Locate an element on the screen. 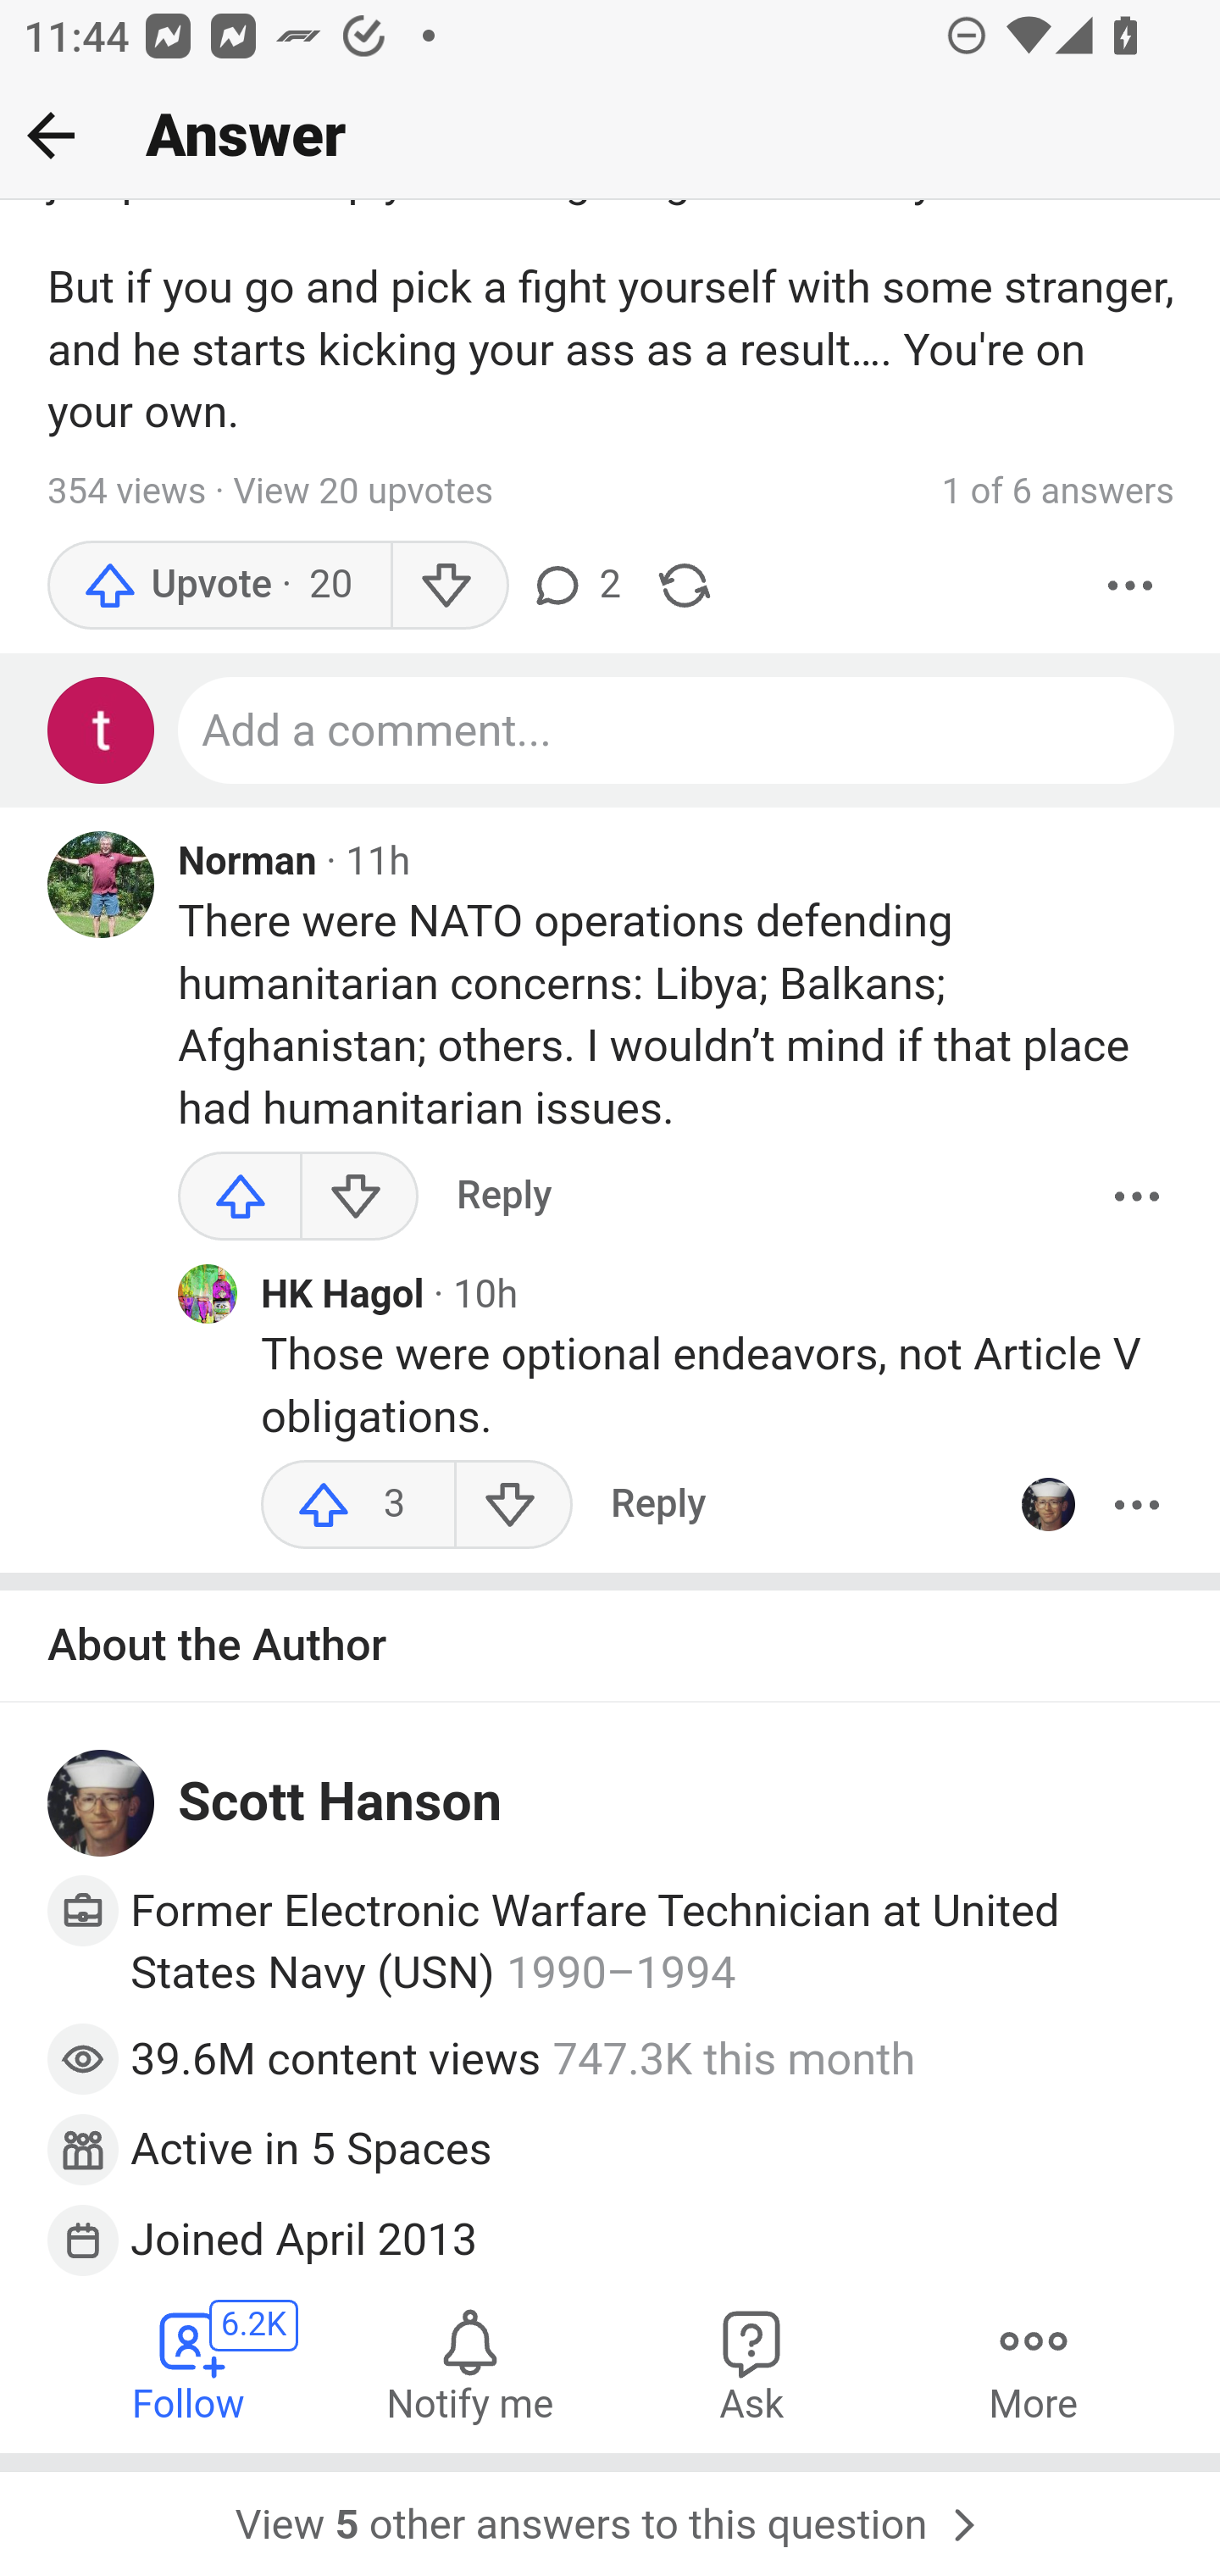 The width and height of the screenshot is (1220, 2576). More is located at coordinates (1033, 2362).